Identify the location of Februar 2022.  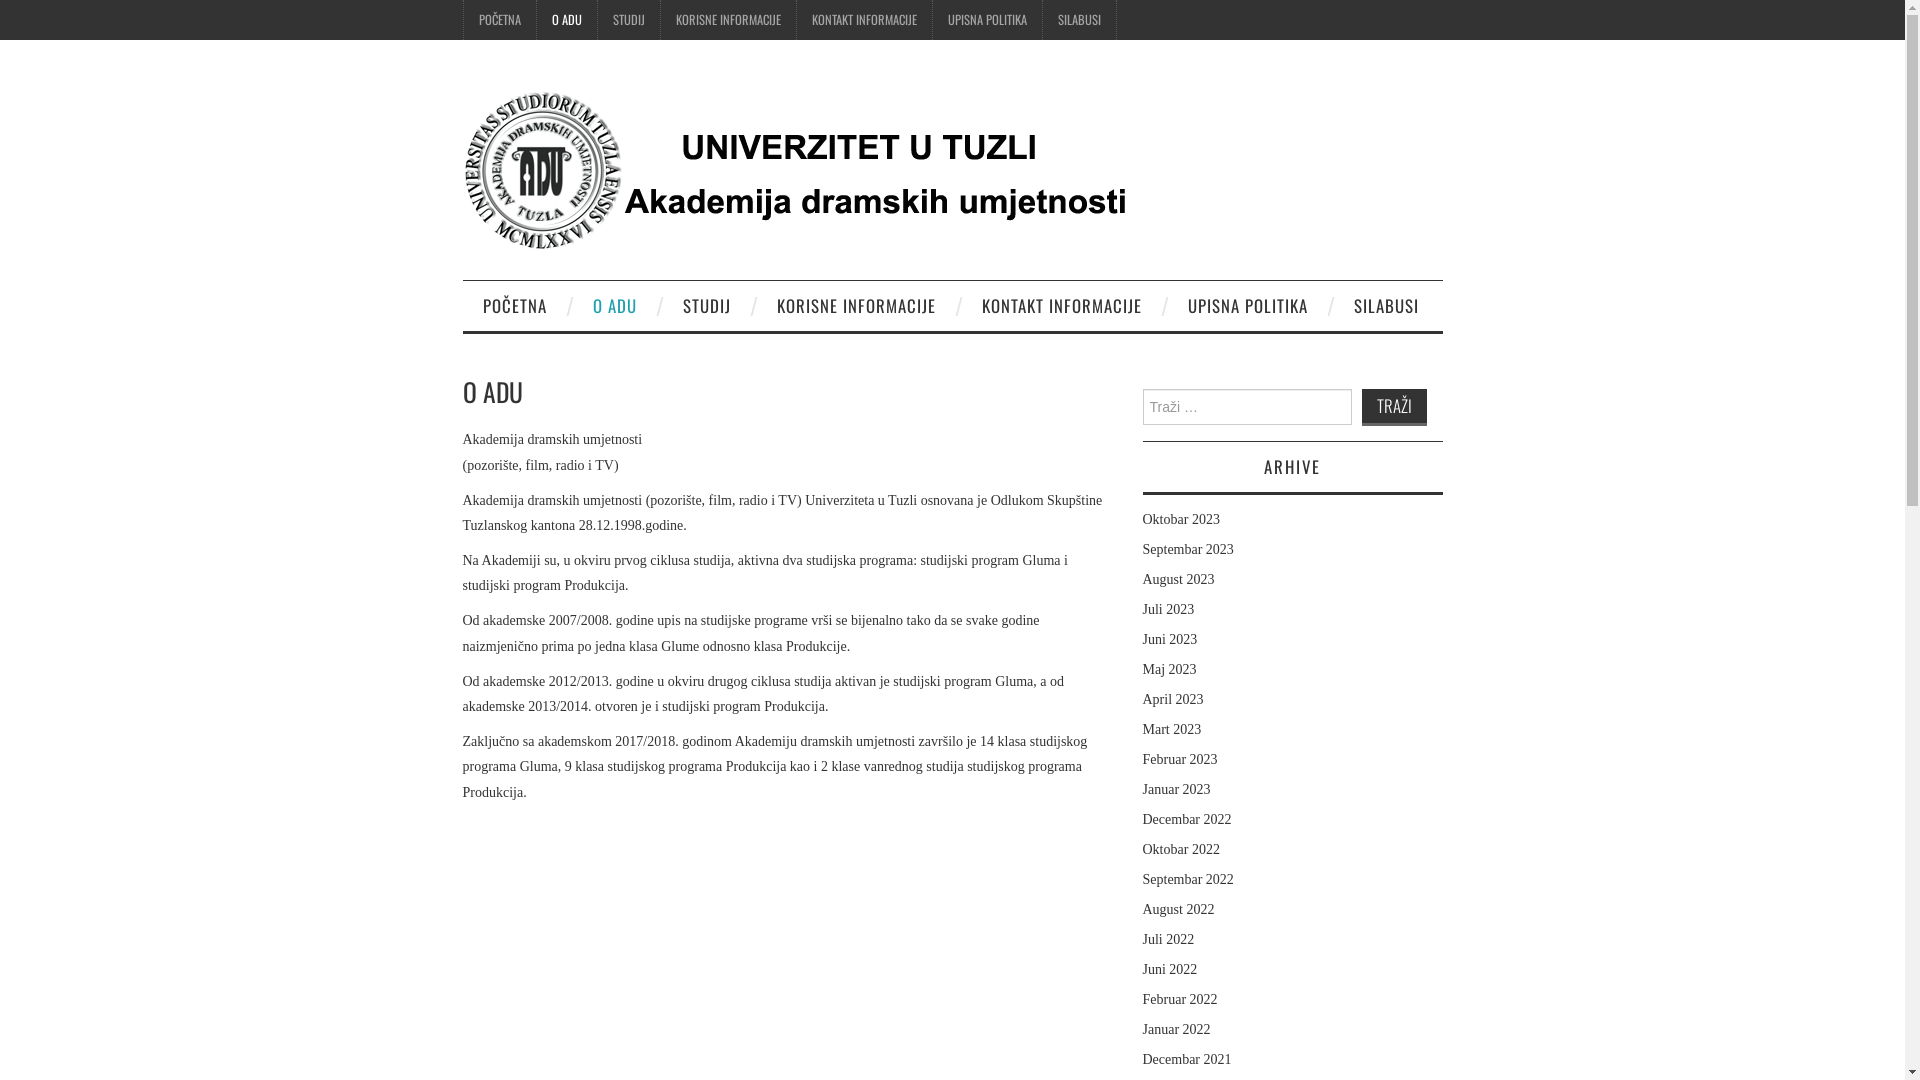
(1180, 1000).